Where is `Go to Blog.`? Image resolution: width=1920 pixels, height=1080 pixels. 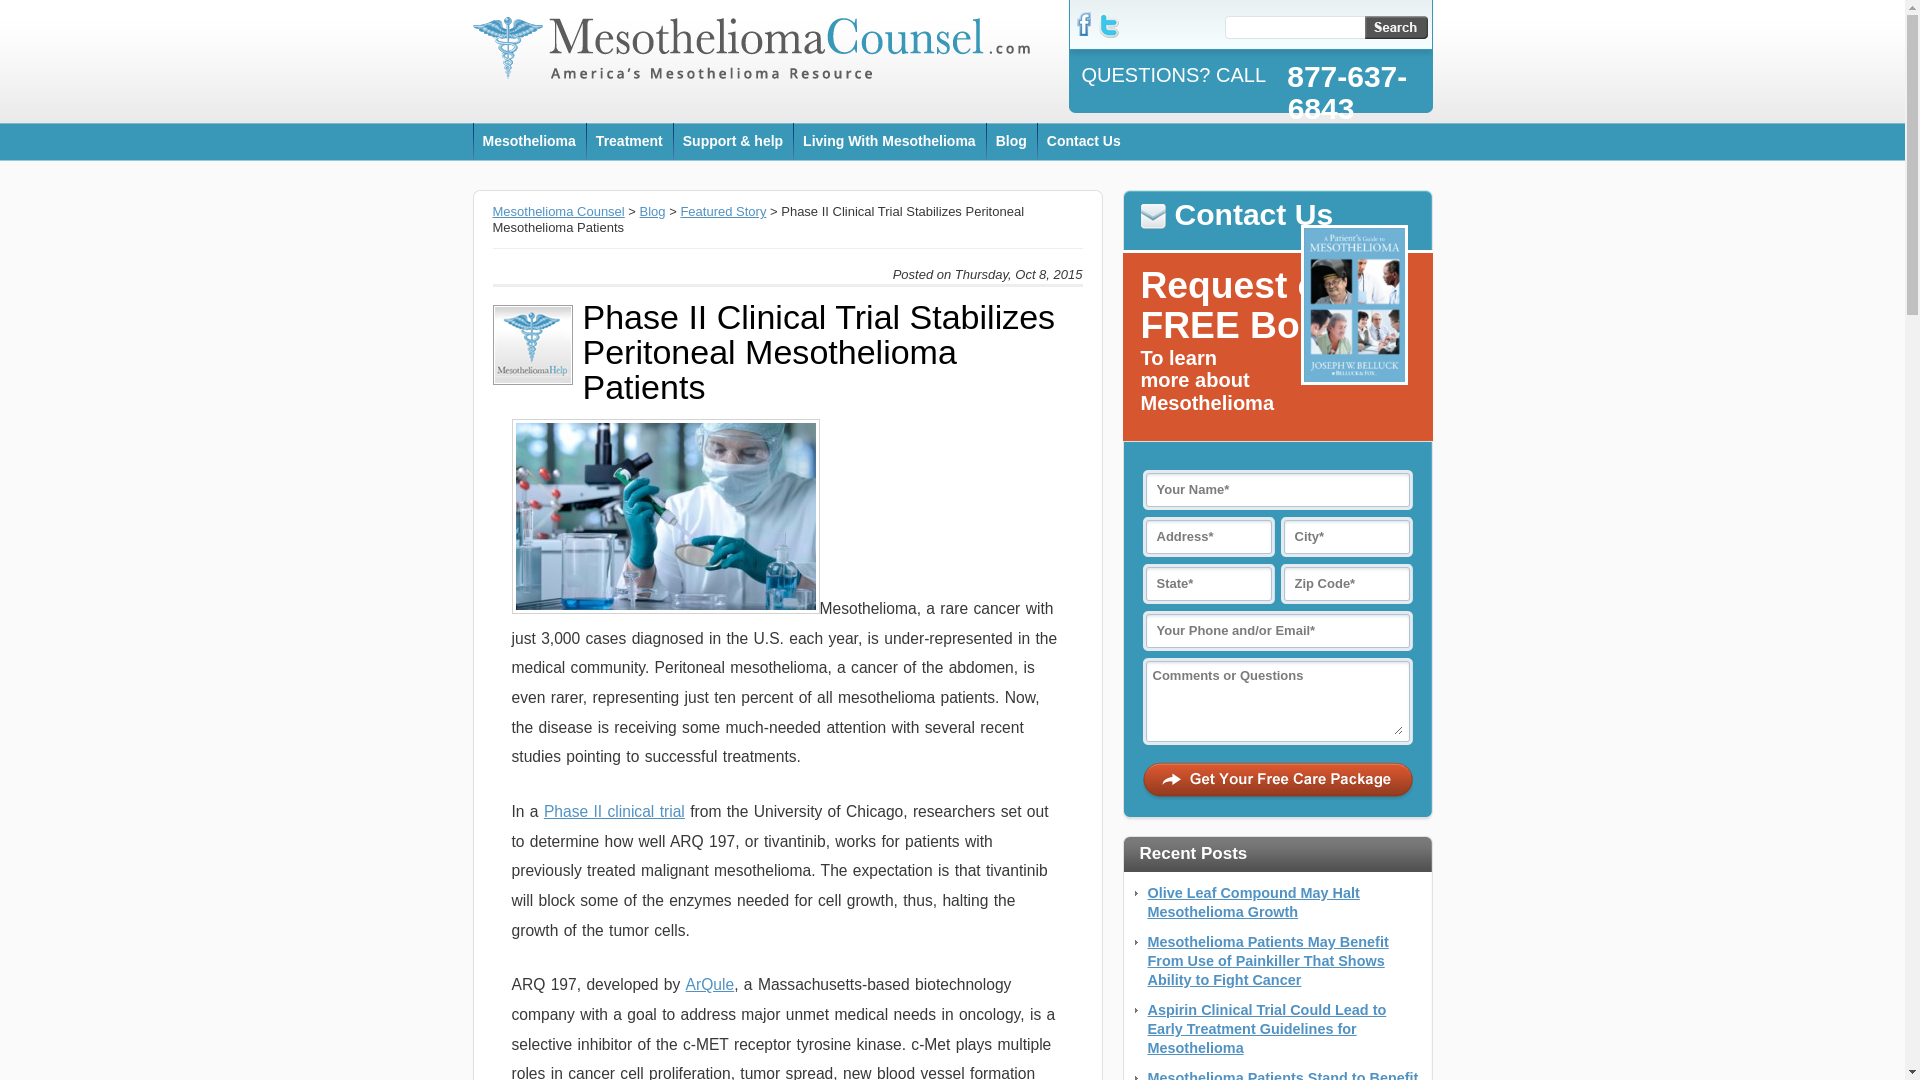 Go to Blog. is located at coordinates (652, 212).